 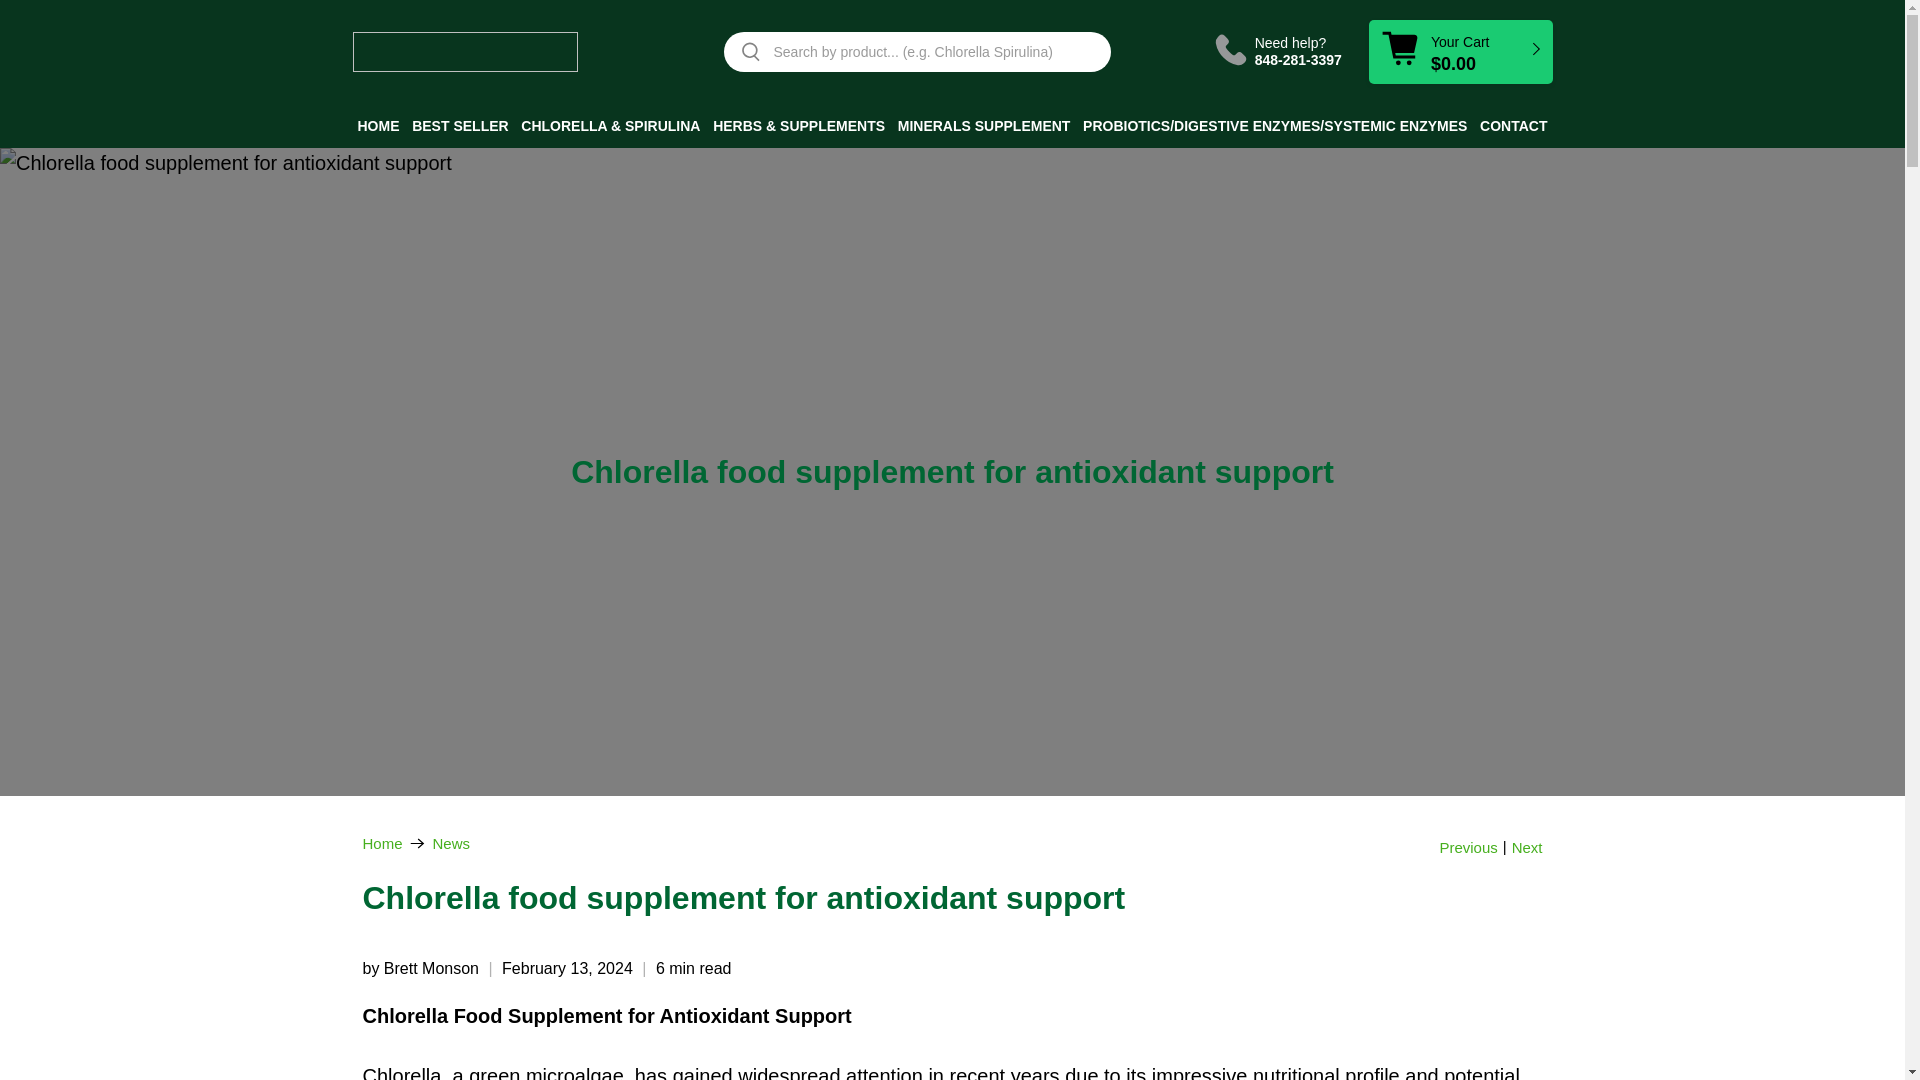 What do you see at coordinates (420, 968) in the screenshot?
I see `by Brett Monson` at bounding box center [420, 968].